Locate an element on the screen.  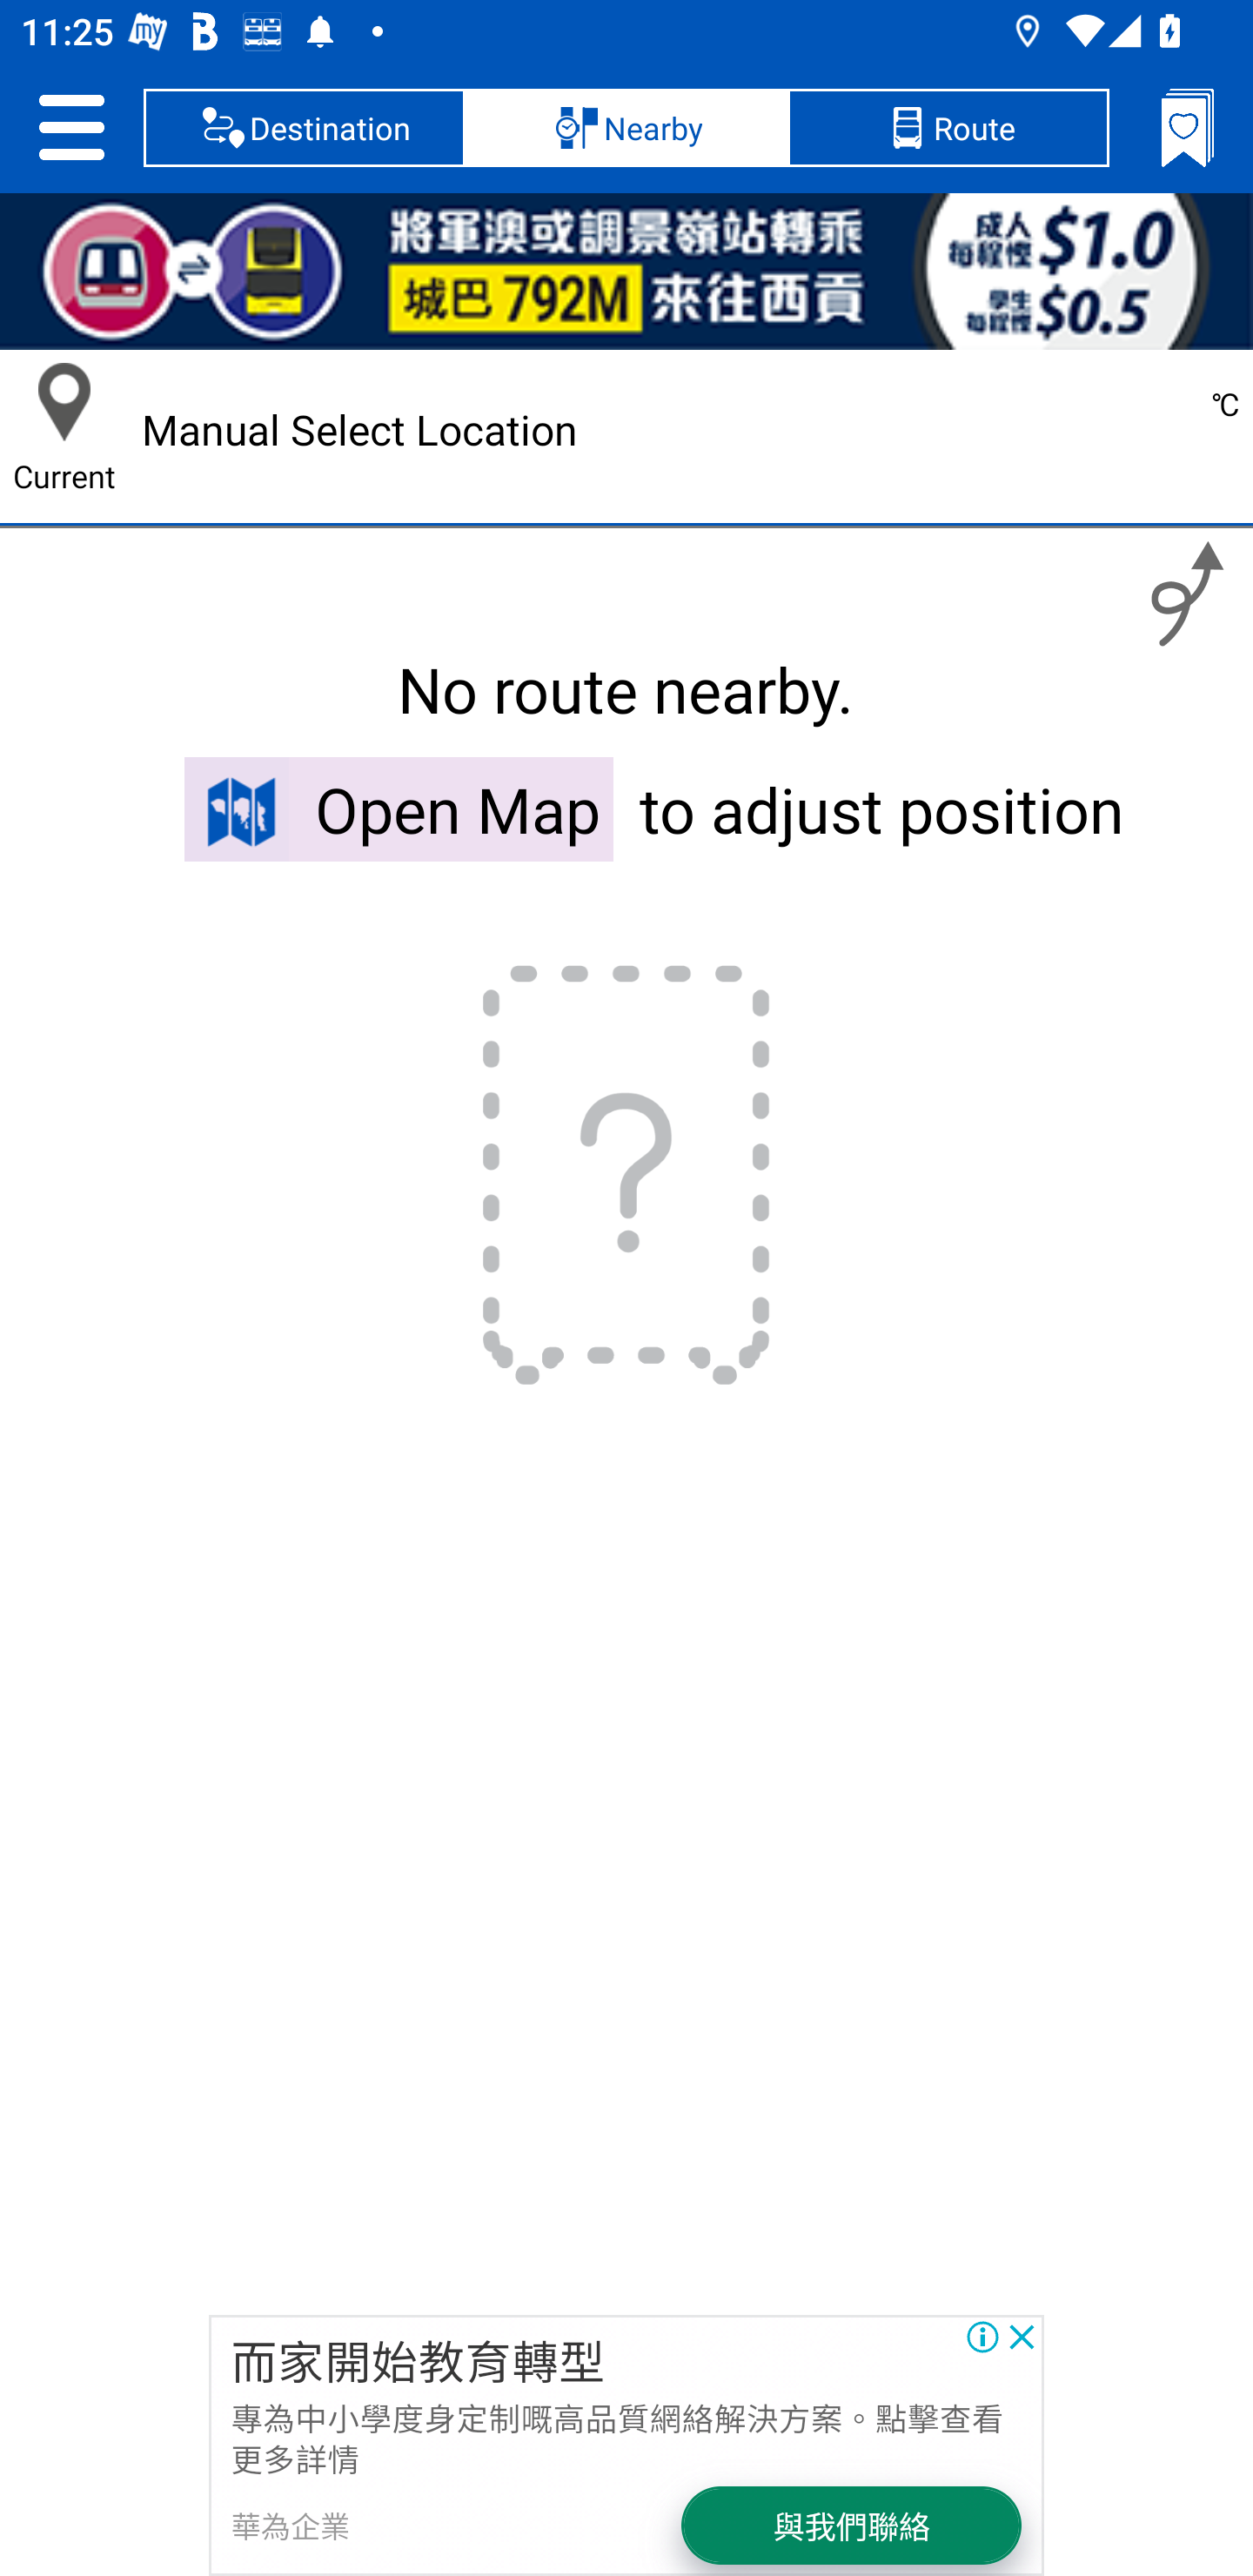
Open Map is located at coordinates (399, 808).